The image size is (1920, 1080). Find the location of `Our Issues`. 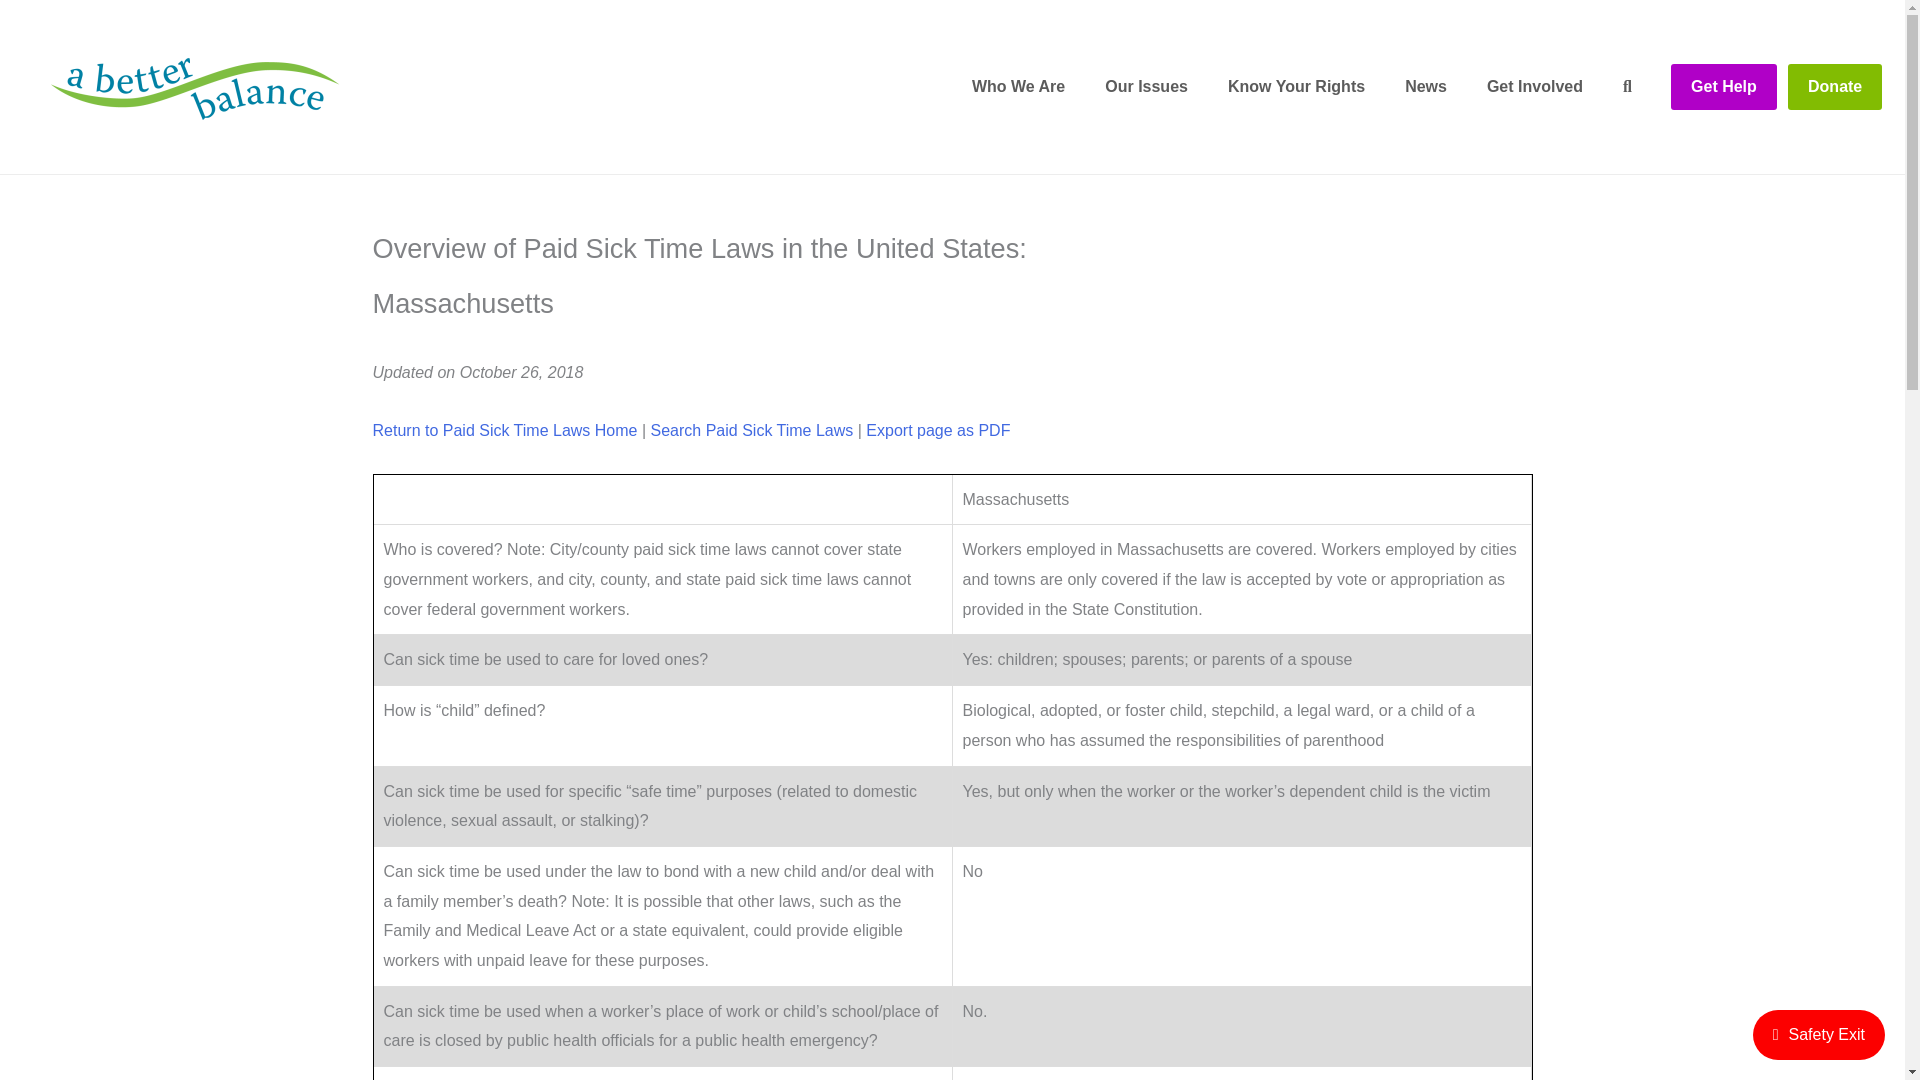

Our Issues is located at coordinates (1146, 86).